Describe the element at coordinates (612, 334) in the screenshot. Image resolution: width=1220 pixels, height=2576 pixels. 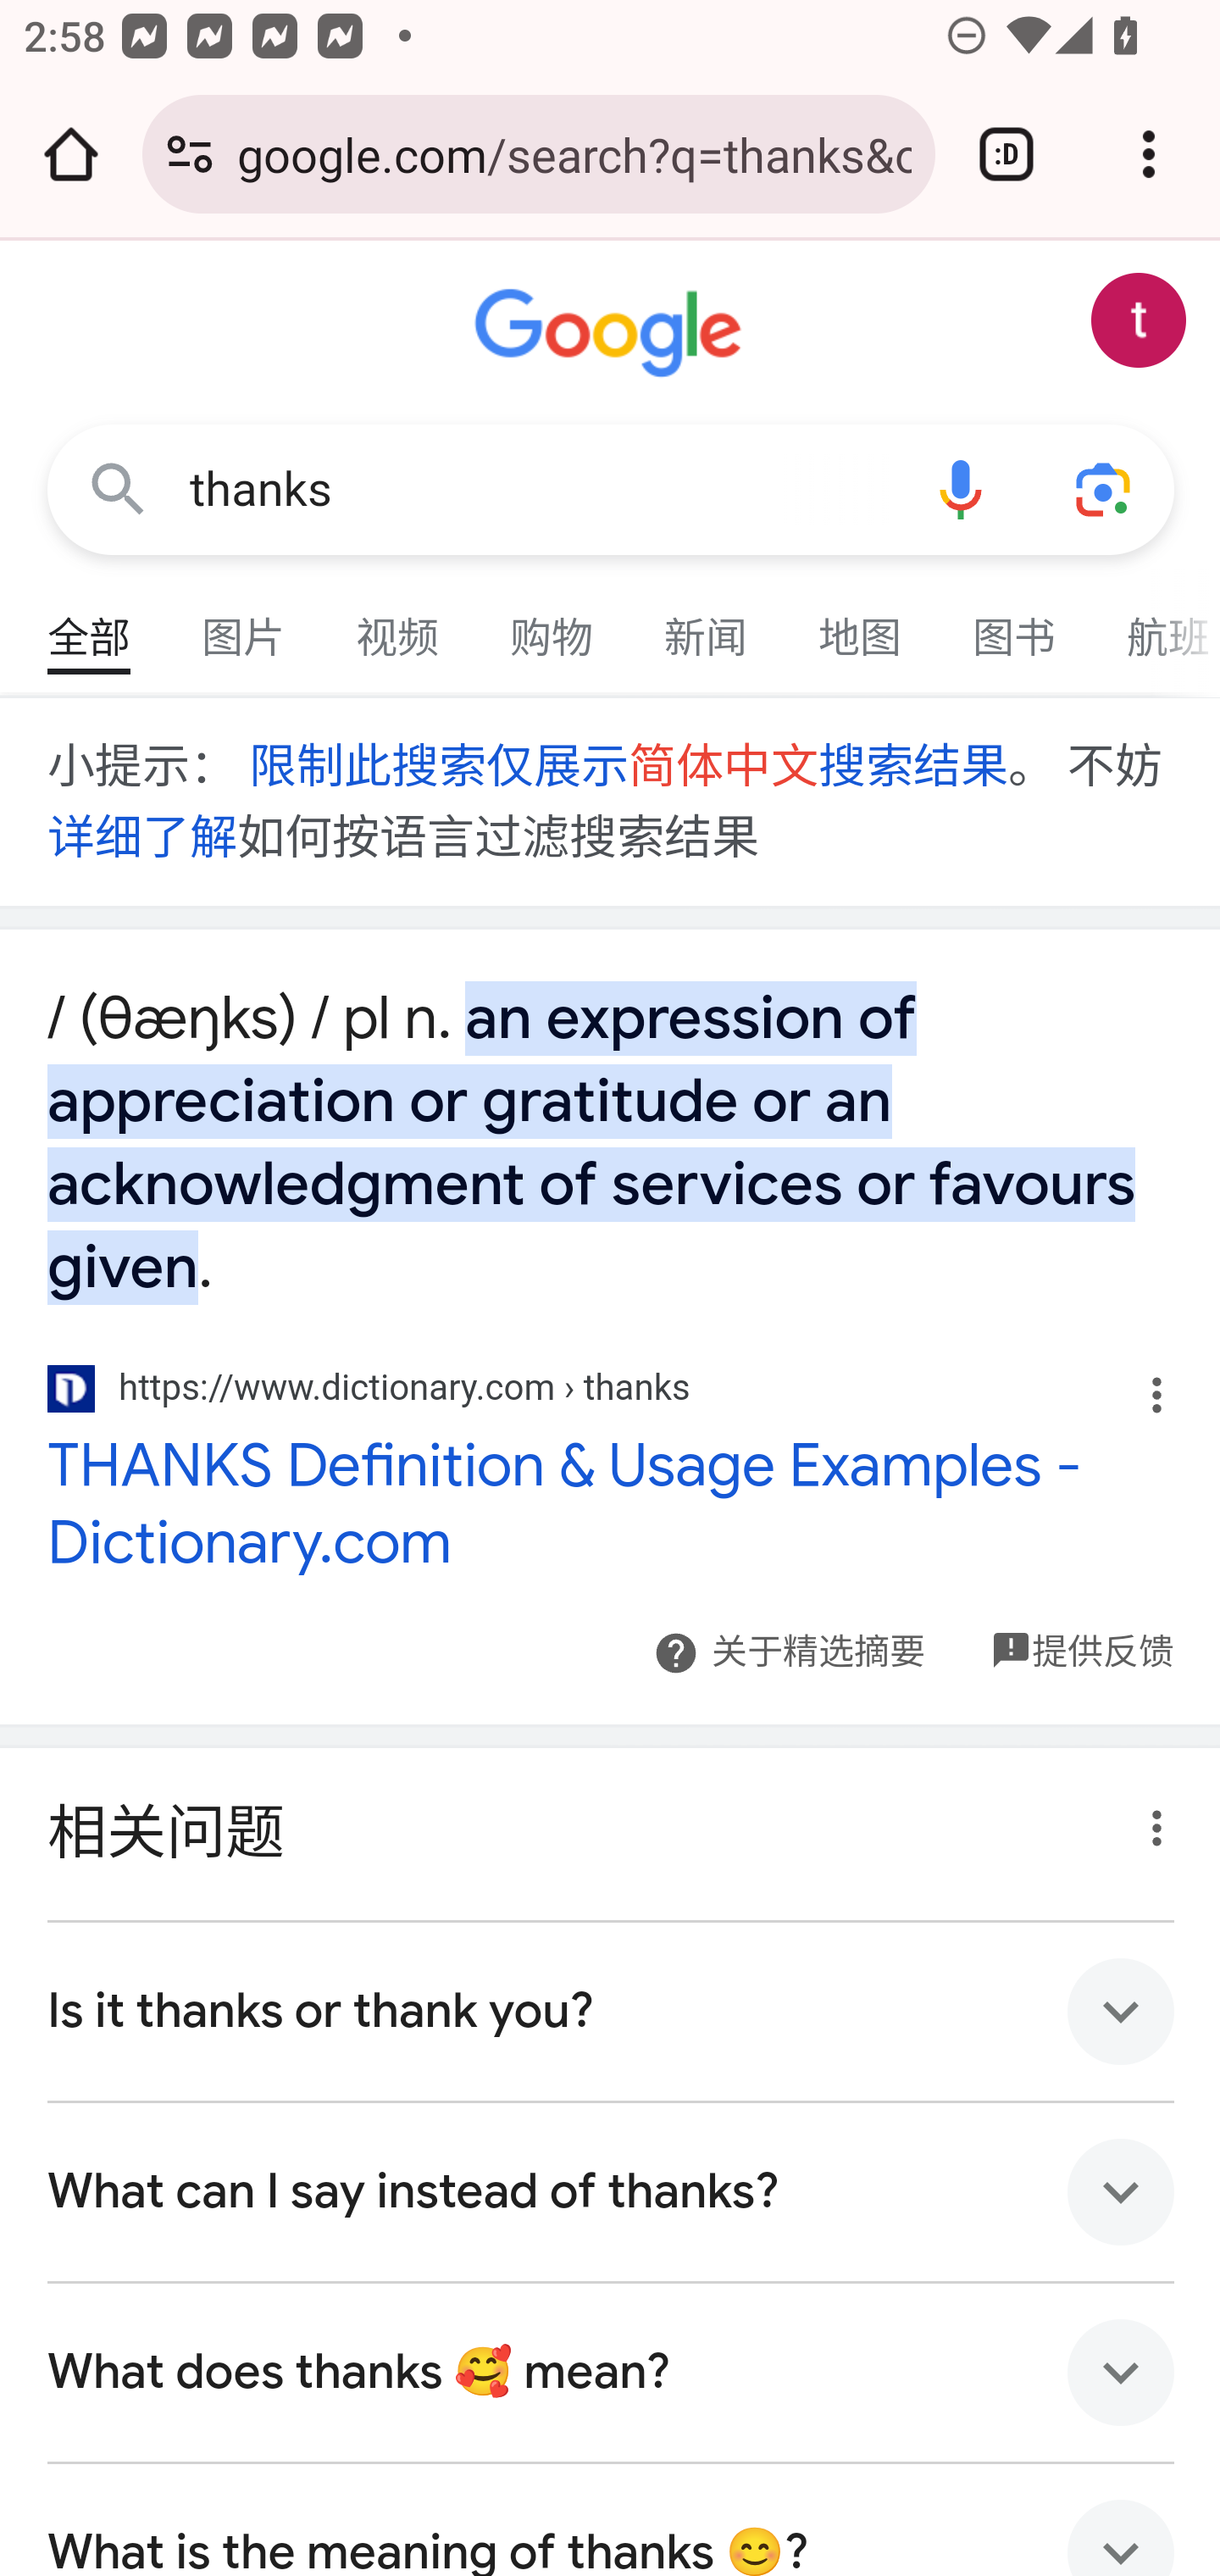
I see `Google` at that location.